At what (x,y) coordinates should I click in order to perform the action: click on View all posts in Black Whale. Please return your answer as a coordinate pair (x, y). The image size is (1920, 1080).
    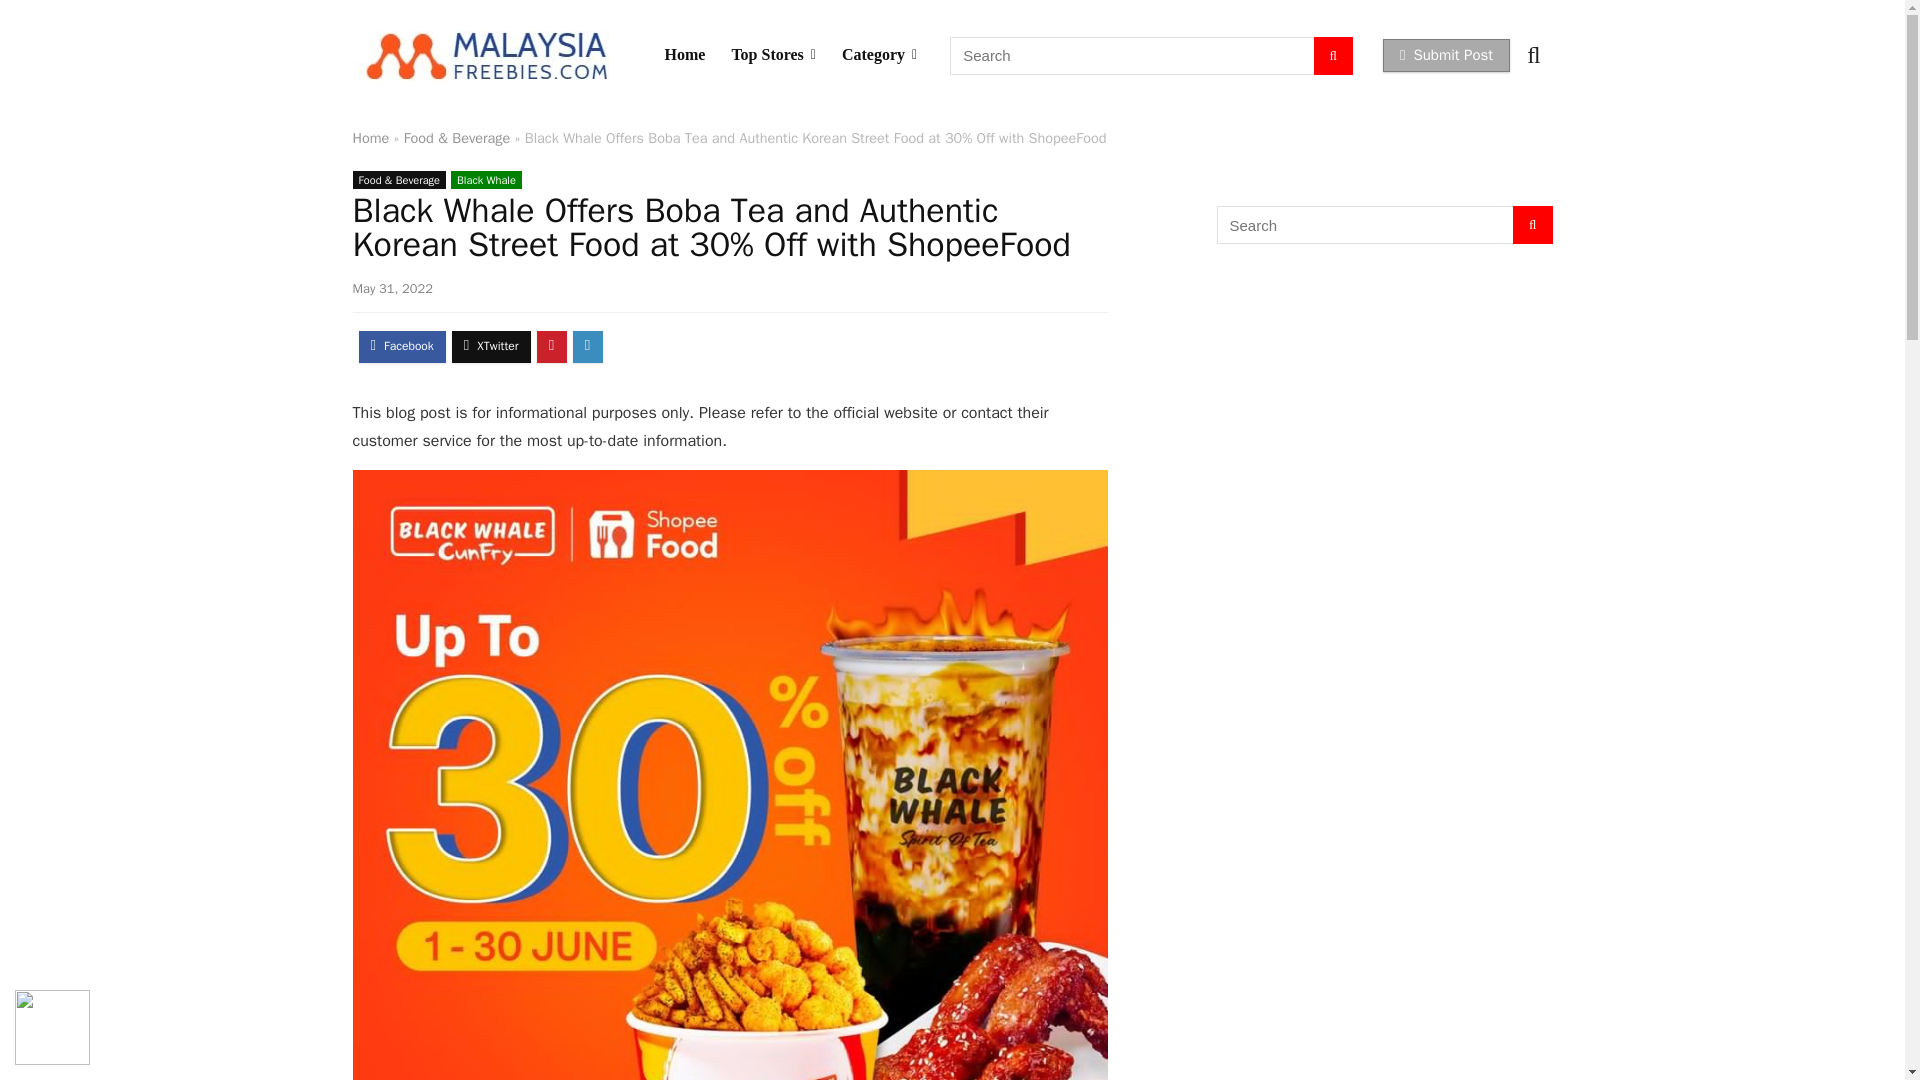
    Looking at the image, I should click on (486, 180).